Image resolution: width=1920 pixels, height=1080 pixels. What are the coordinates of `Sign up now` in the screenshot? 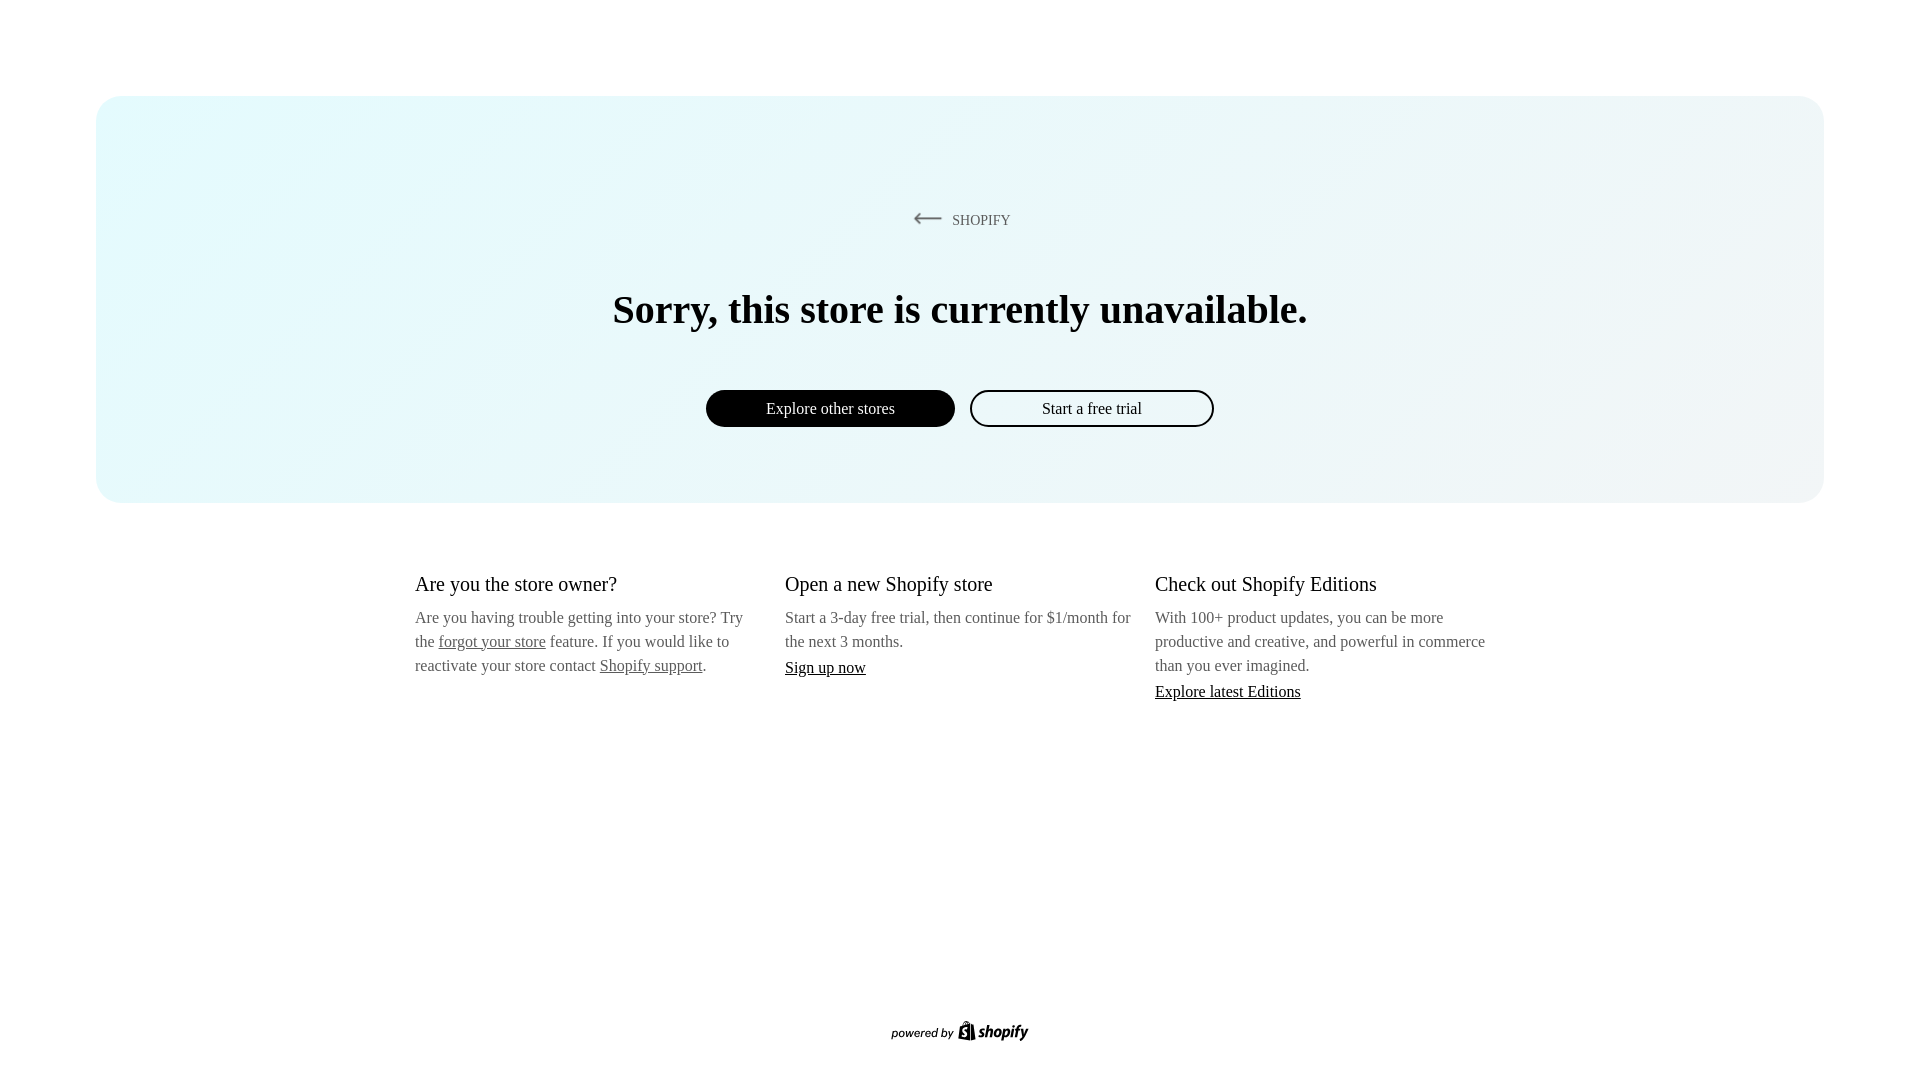 It's located at (825, 667).